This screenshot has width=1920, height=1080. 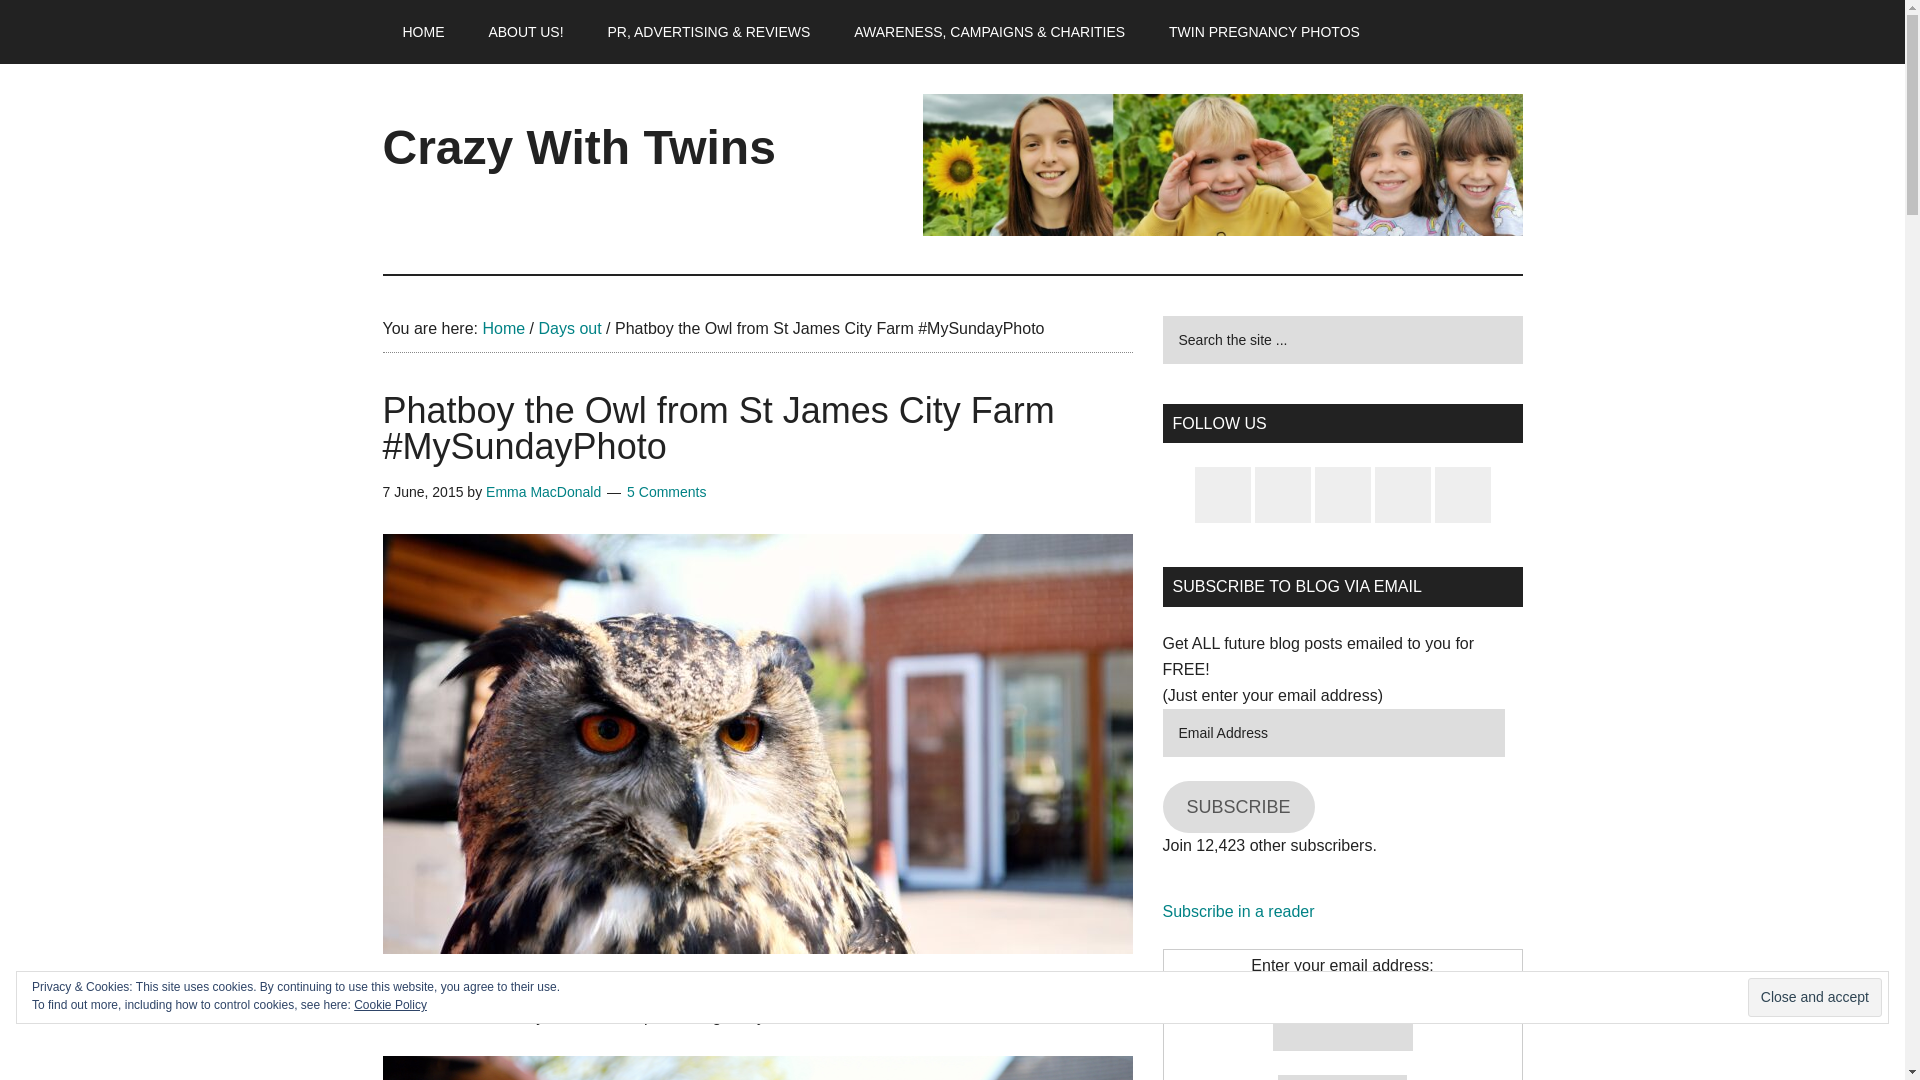 I want to click on Subscribe, so click(x=1342, y=1077).